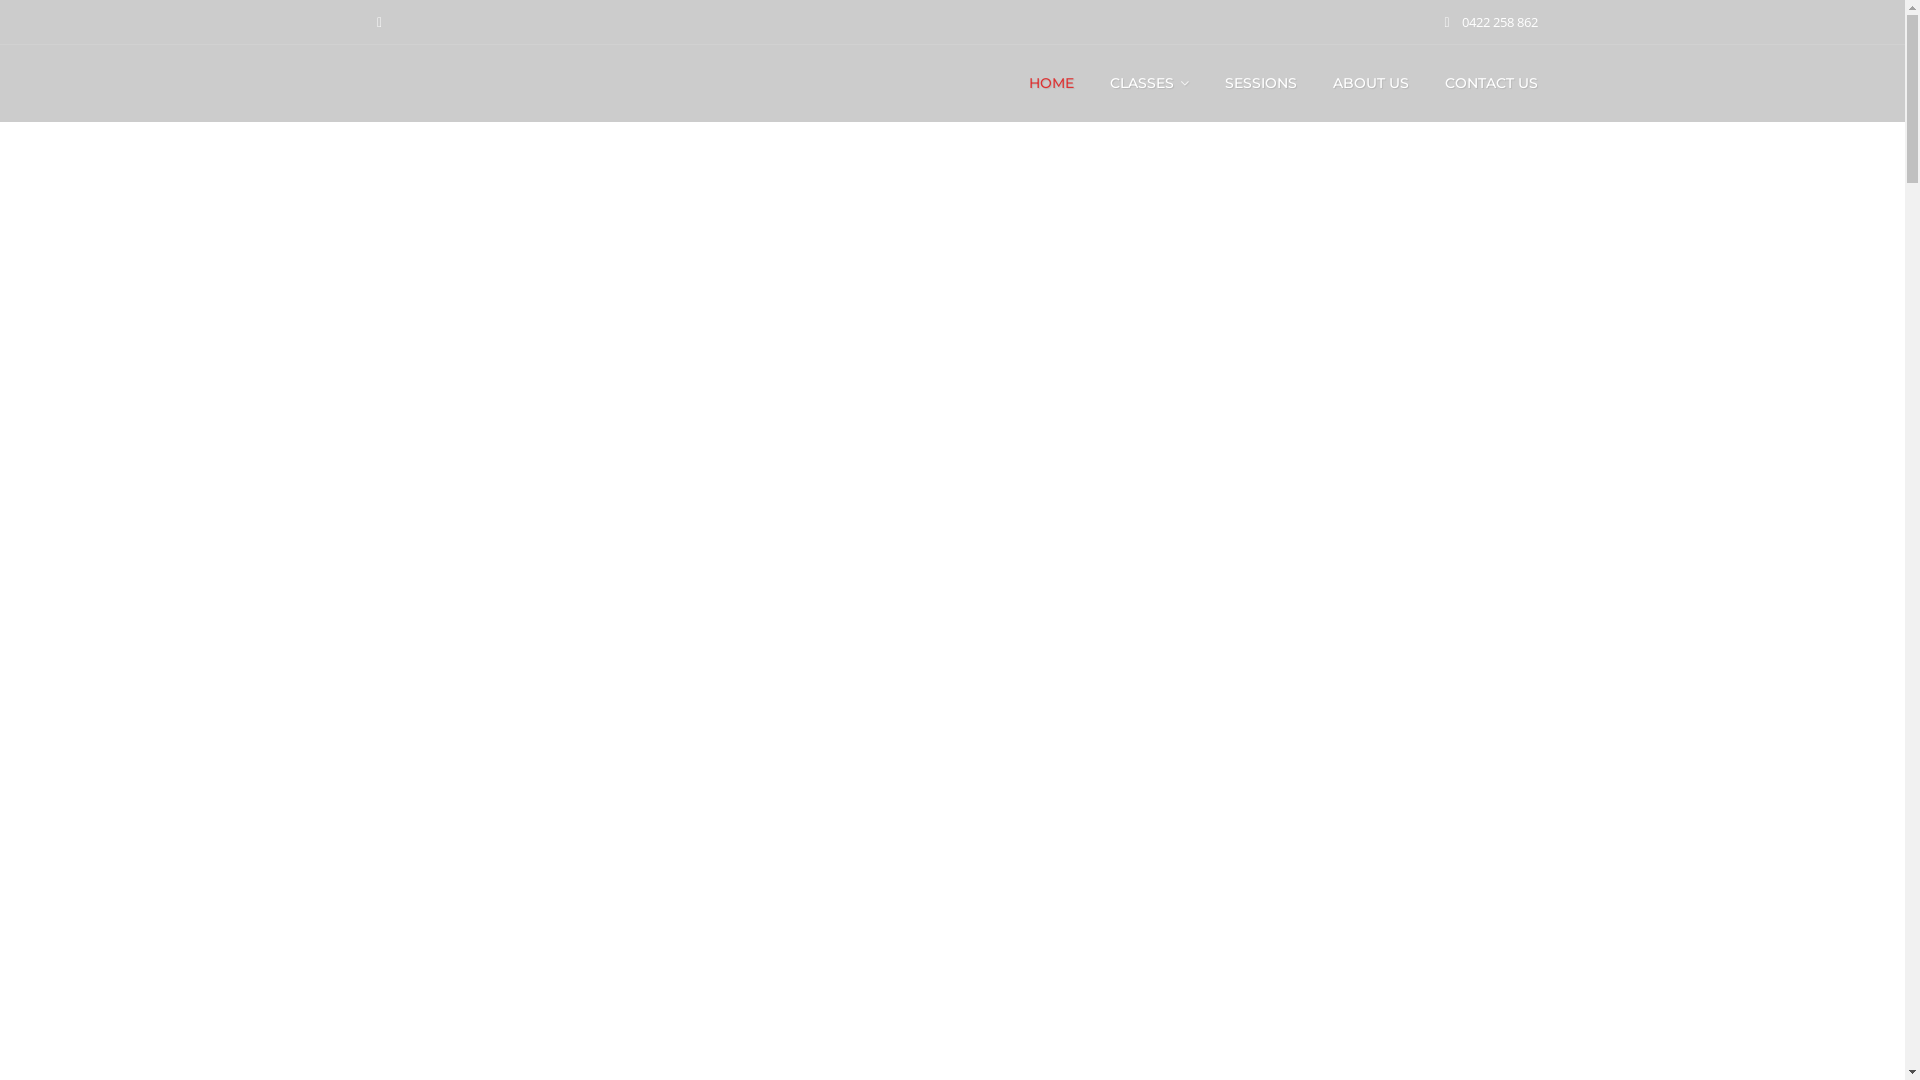 Image resolution: width=1920 pixels, height=1080 pixels. Describe the element at coordinates (1050, 83) in the screenshot. I see `HOME` at that location.